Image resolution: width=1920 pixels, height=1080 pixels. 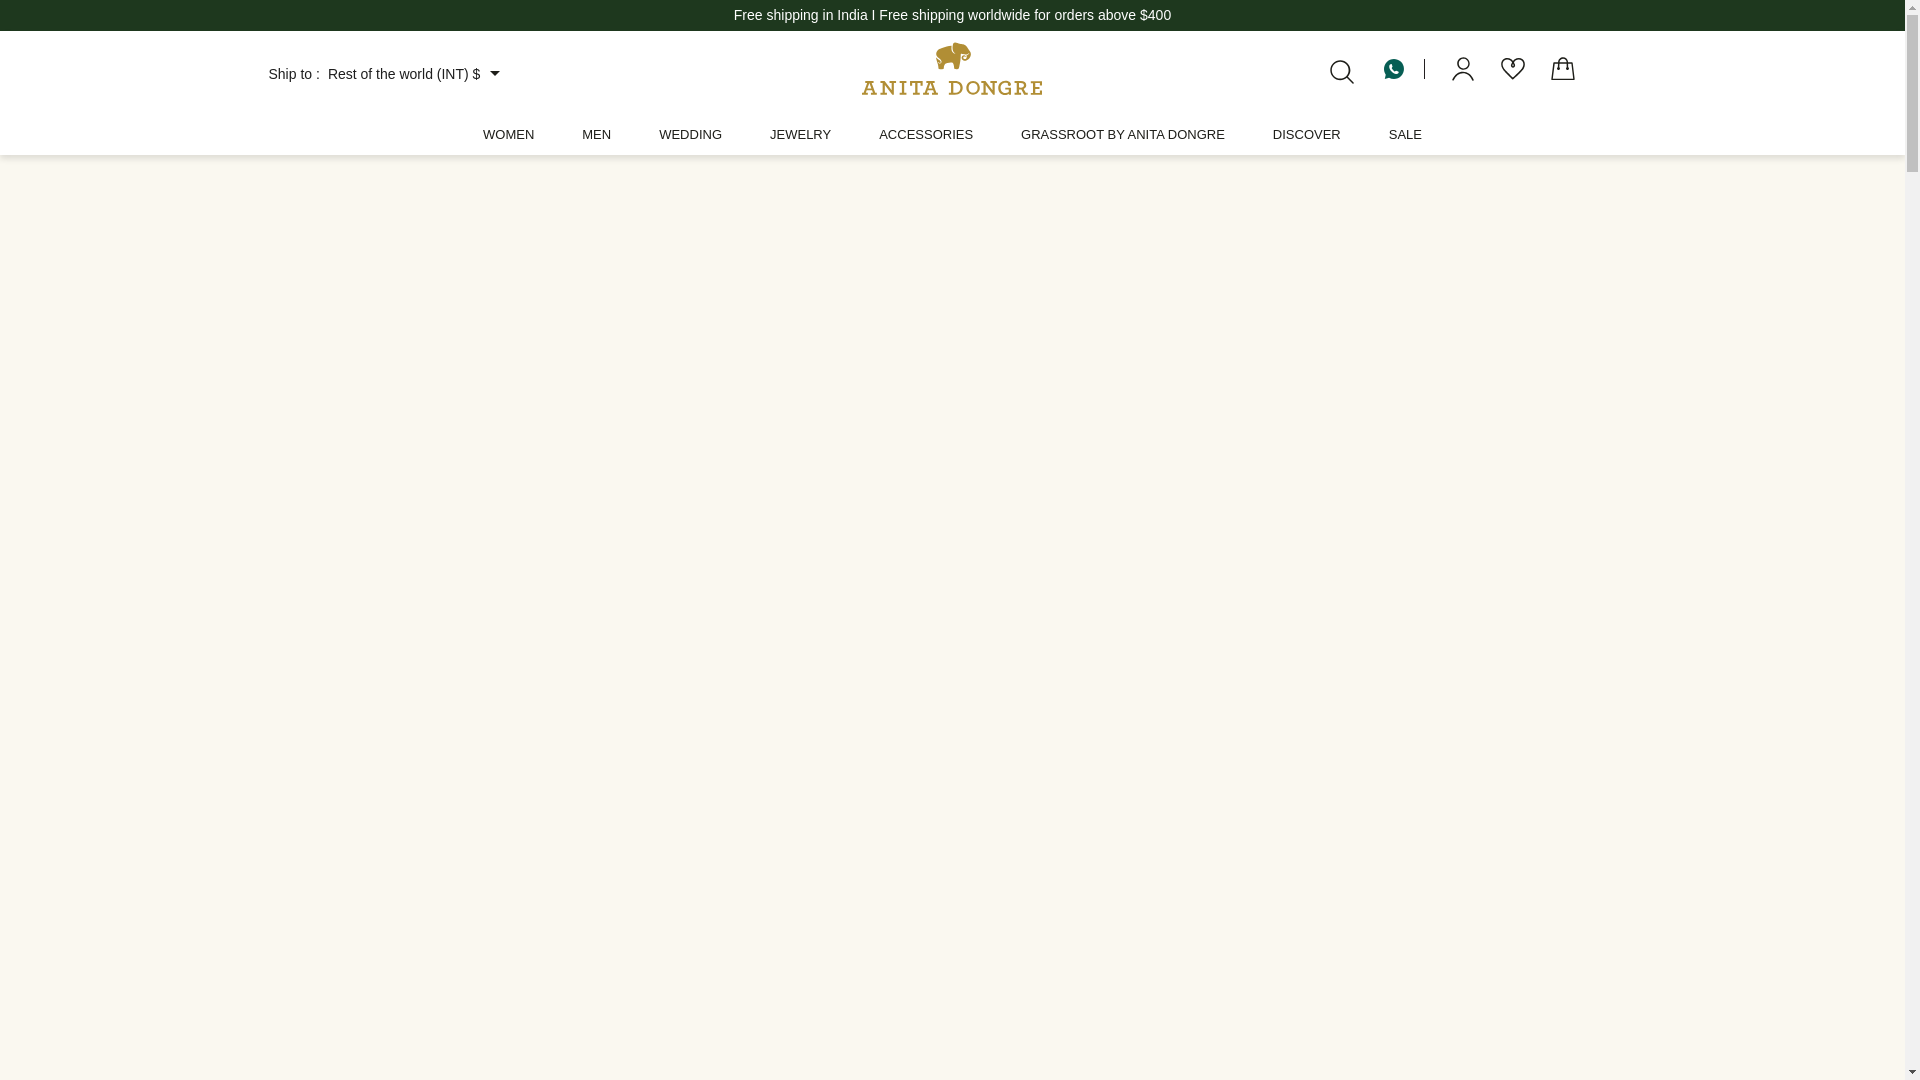 What do you see at coordinates (952, 69) in the screenshot?
I see `Anita Dongre Home` at bounding box center [952, 69].